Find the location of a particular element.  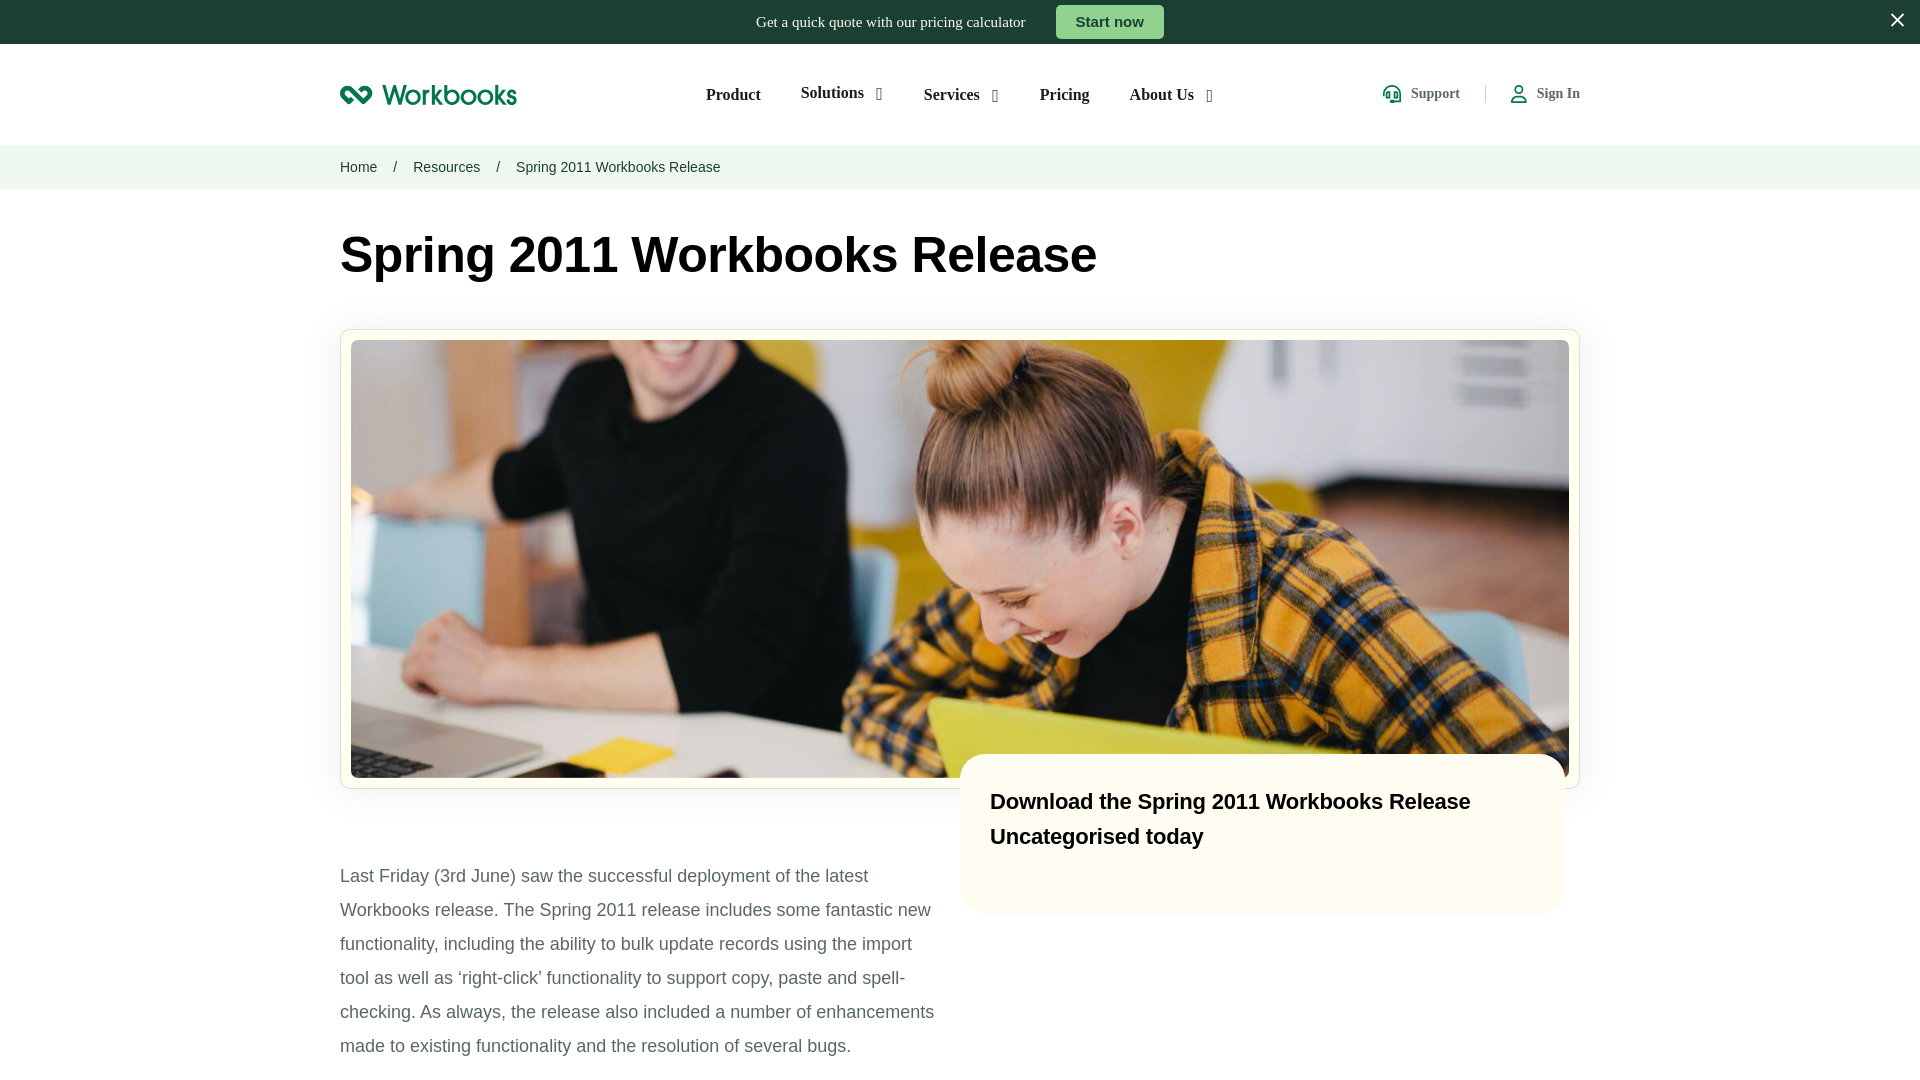

Solutions is located at coordinates (842, 92).